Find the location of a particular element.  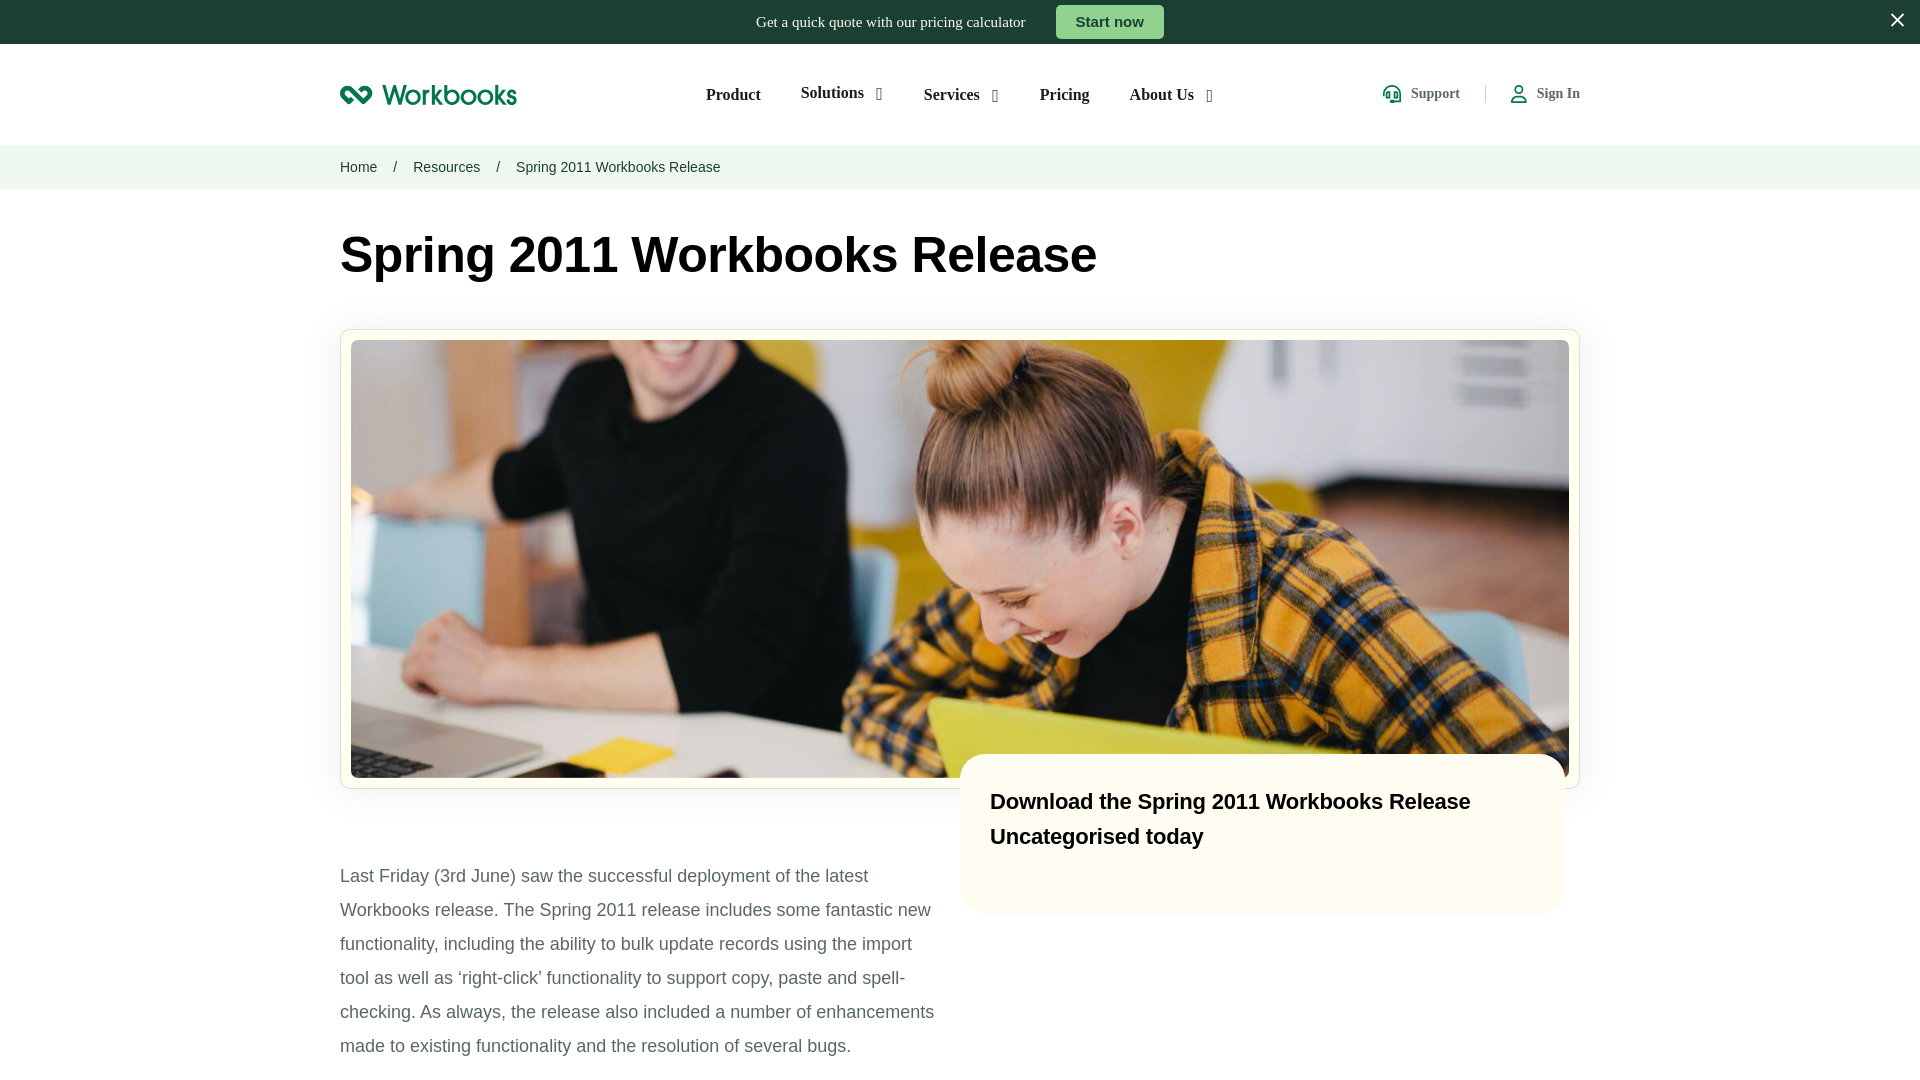

Solutions is located at coordinates (842, 92).